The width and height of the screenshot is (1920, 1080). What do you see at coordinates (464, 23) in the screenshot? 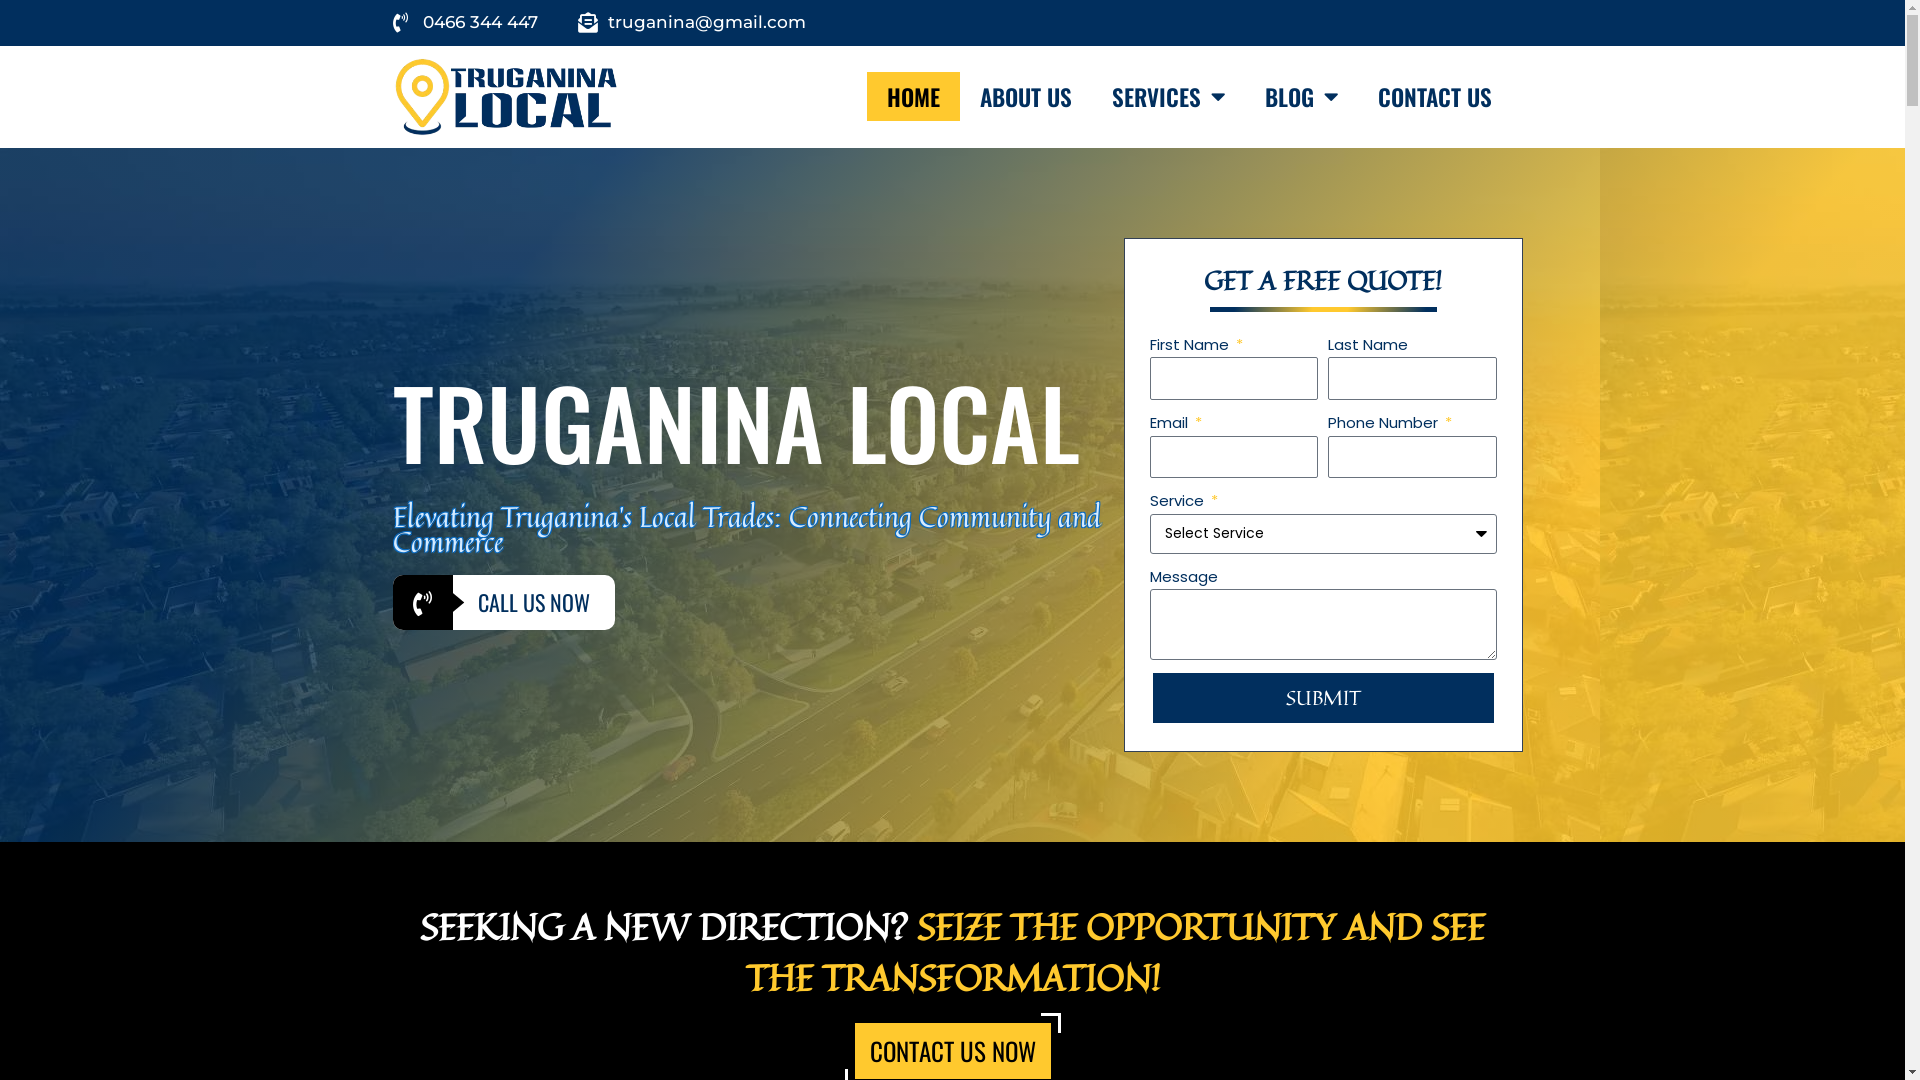
I see `0466 344 447` at bounding box center [464, 23].